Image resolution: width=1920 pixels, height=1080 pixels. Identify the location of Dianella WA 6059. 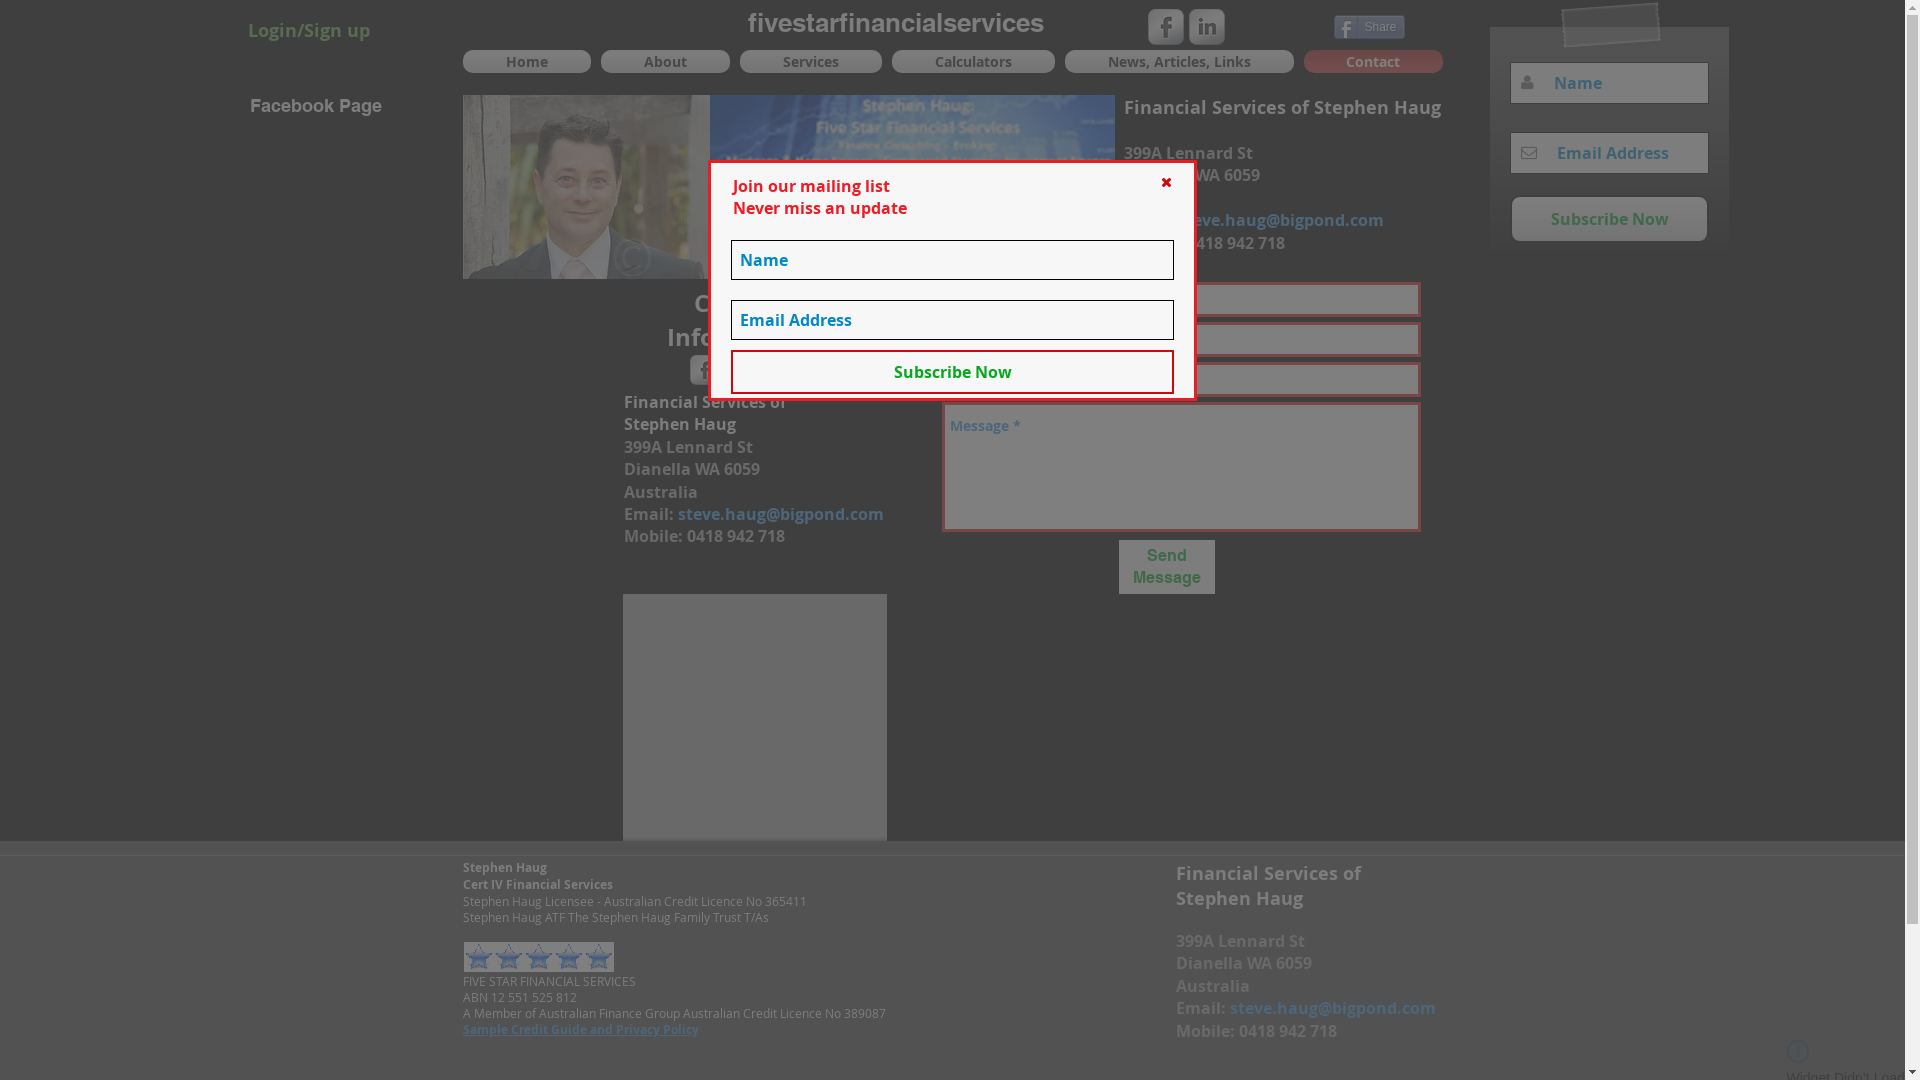
(1244, 963).